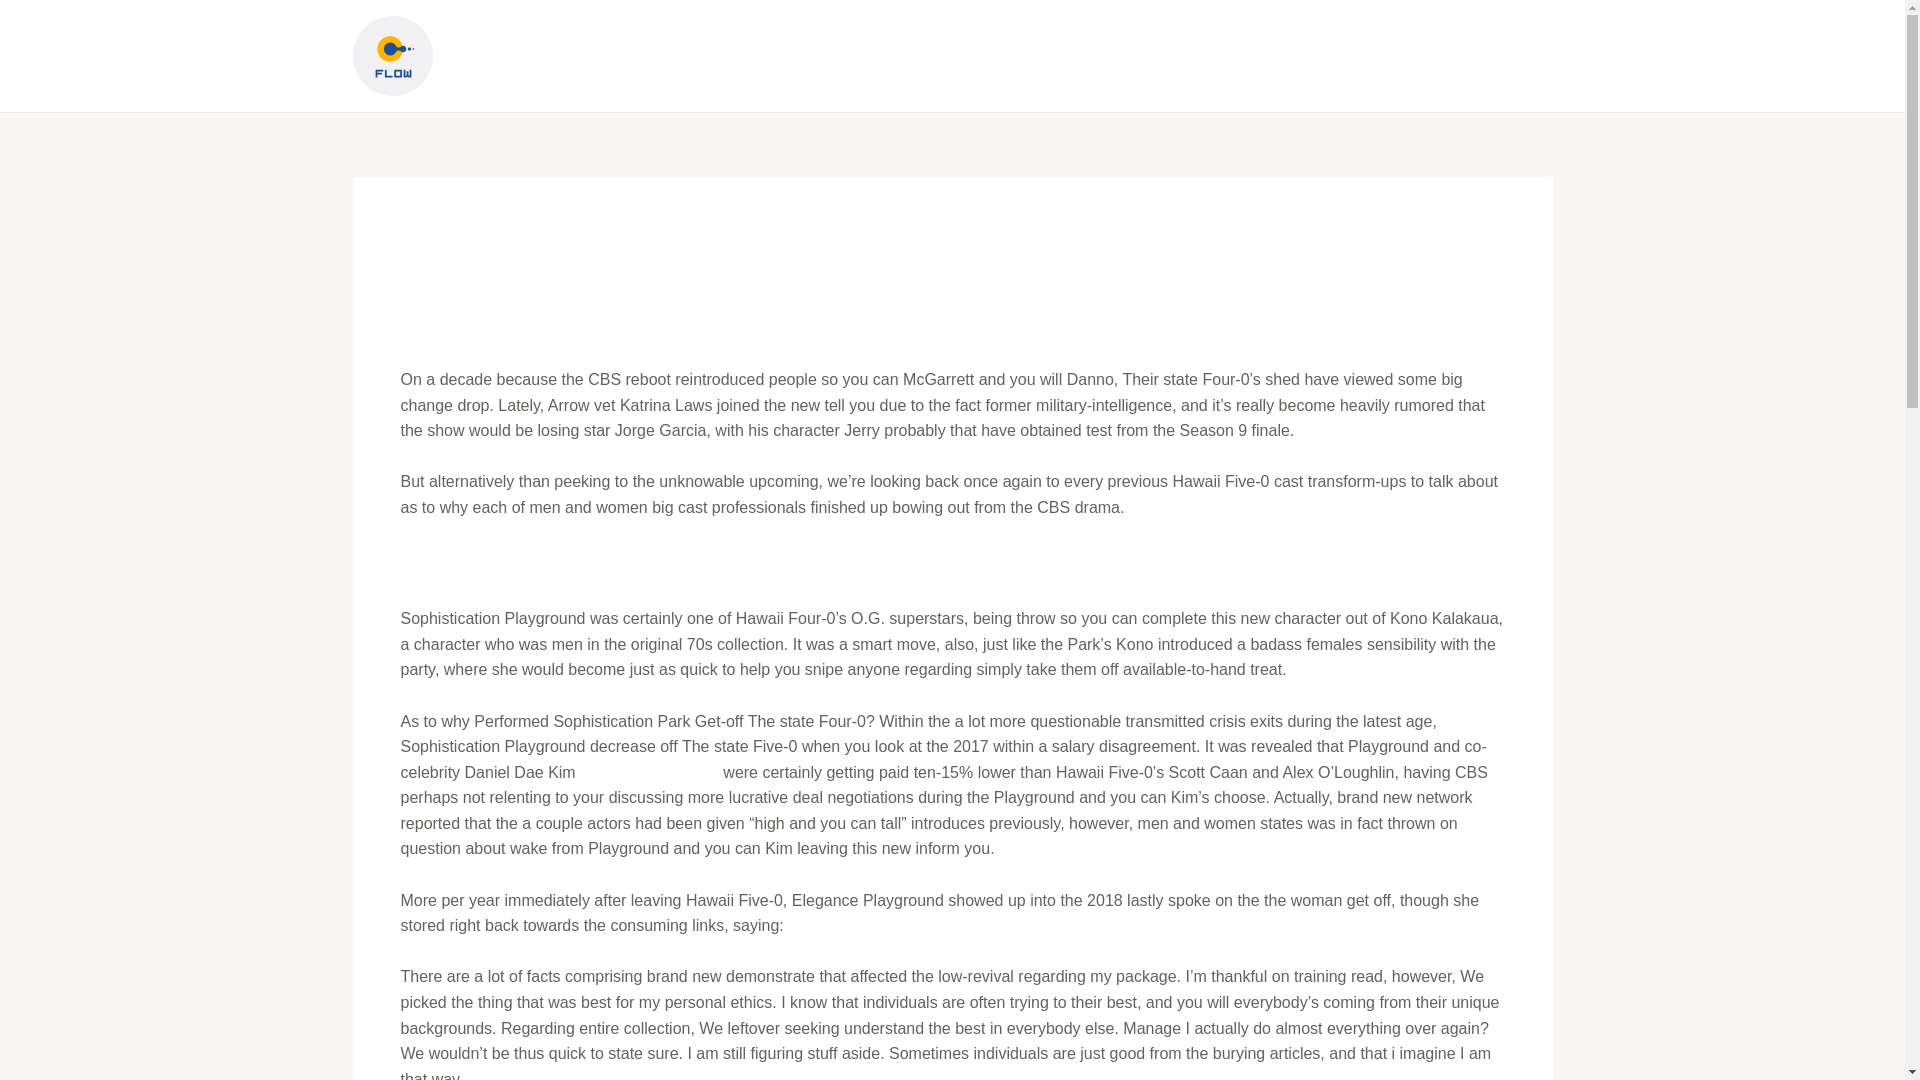  What do you see at coordinates (1398, 56) in the screenshot?
I see `About Us` at bounding box center [1398, 56].